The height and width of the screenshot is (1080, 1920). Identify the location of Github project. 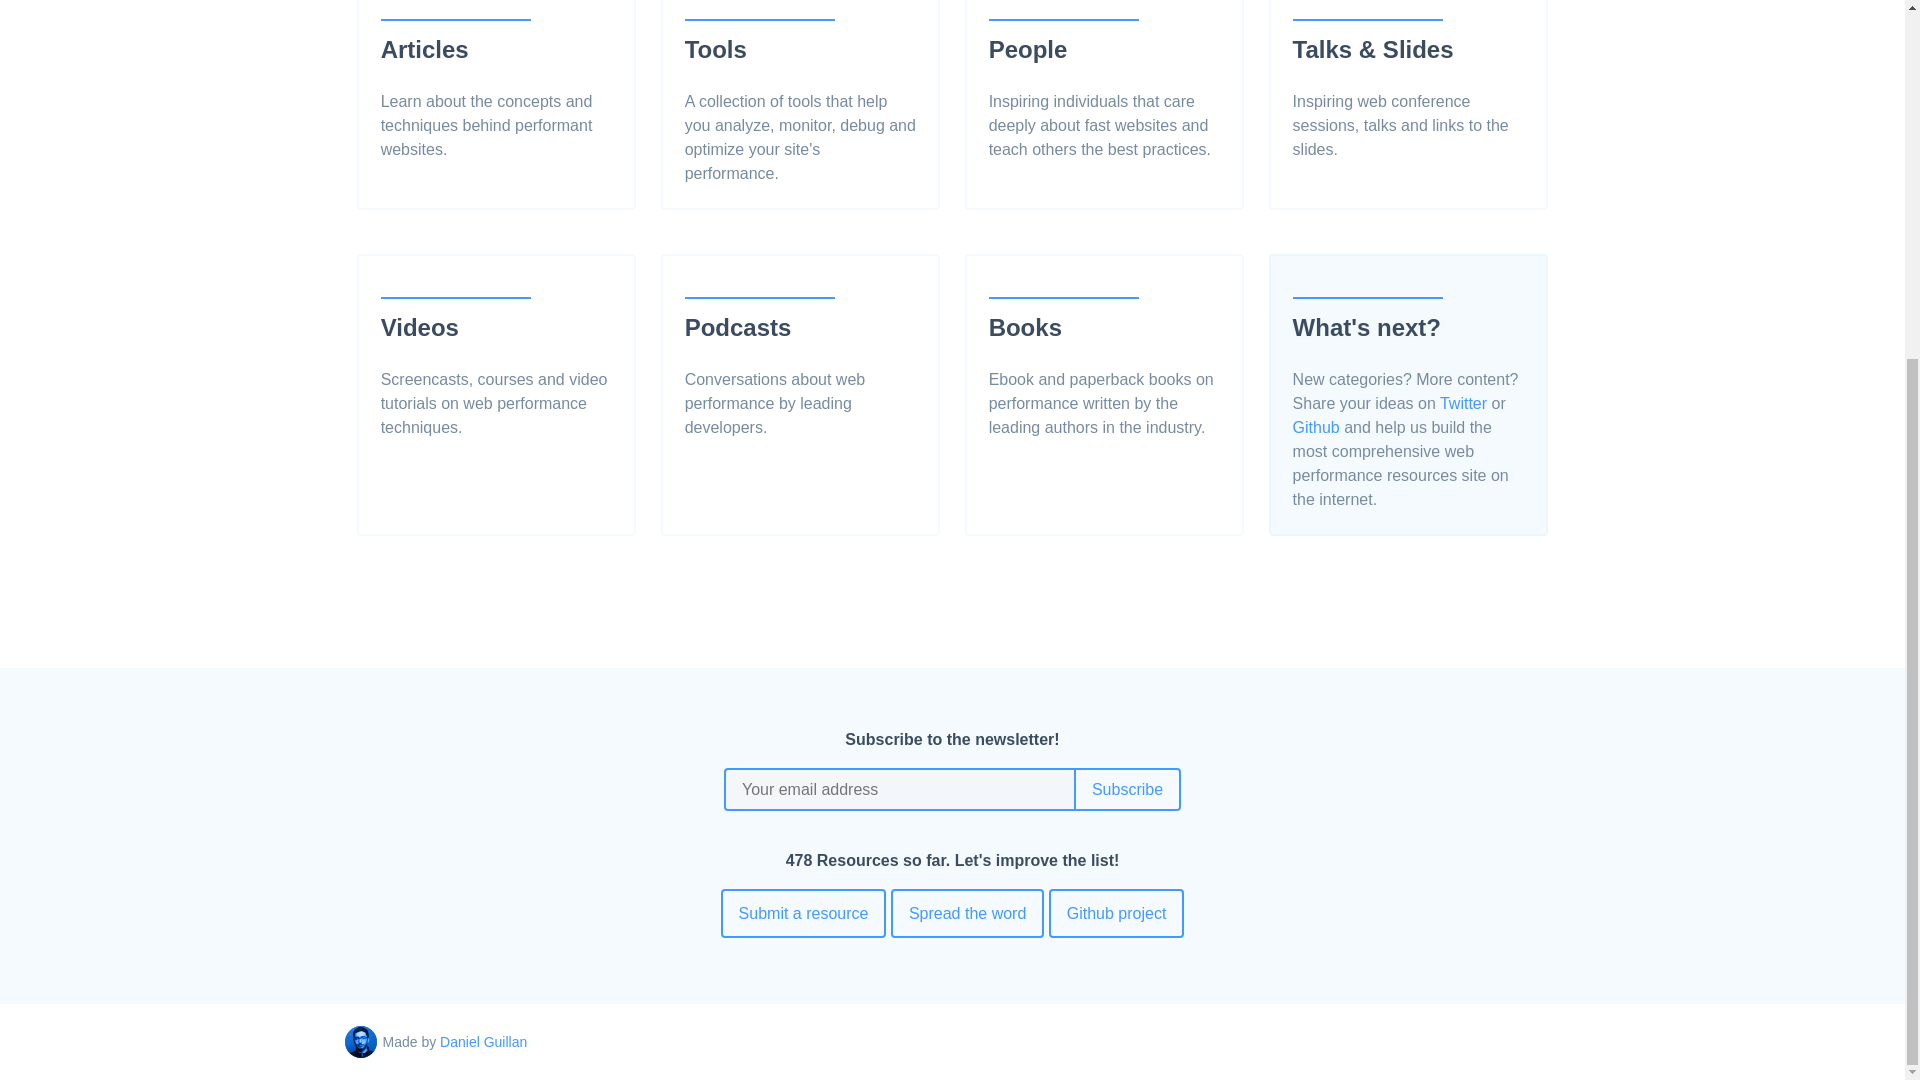
(1116, 913).